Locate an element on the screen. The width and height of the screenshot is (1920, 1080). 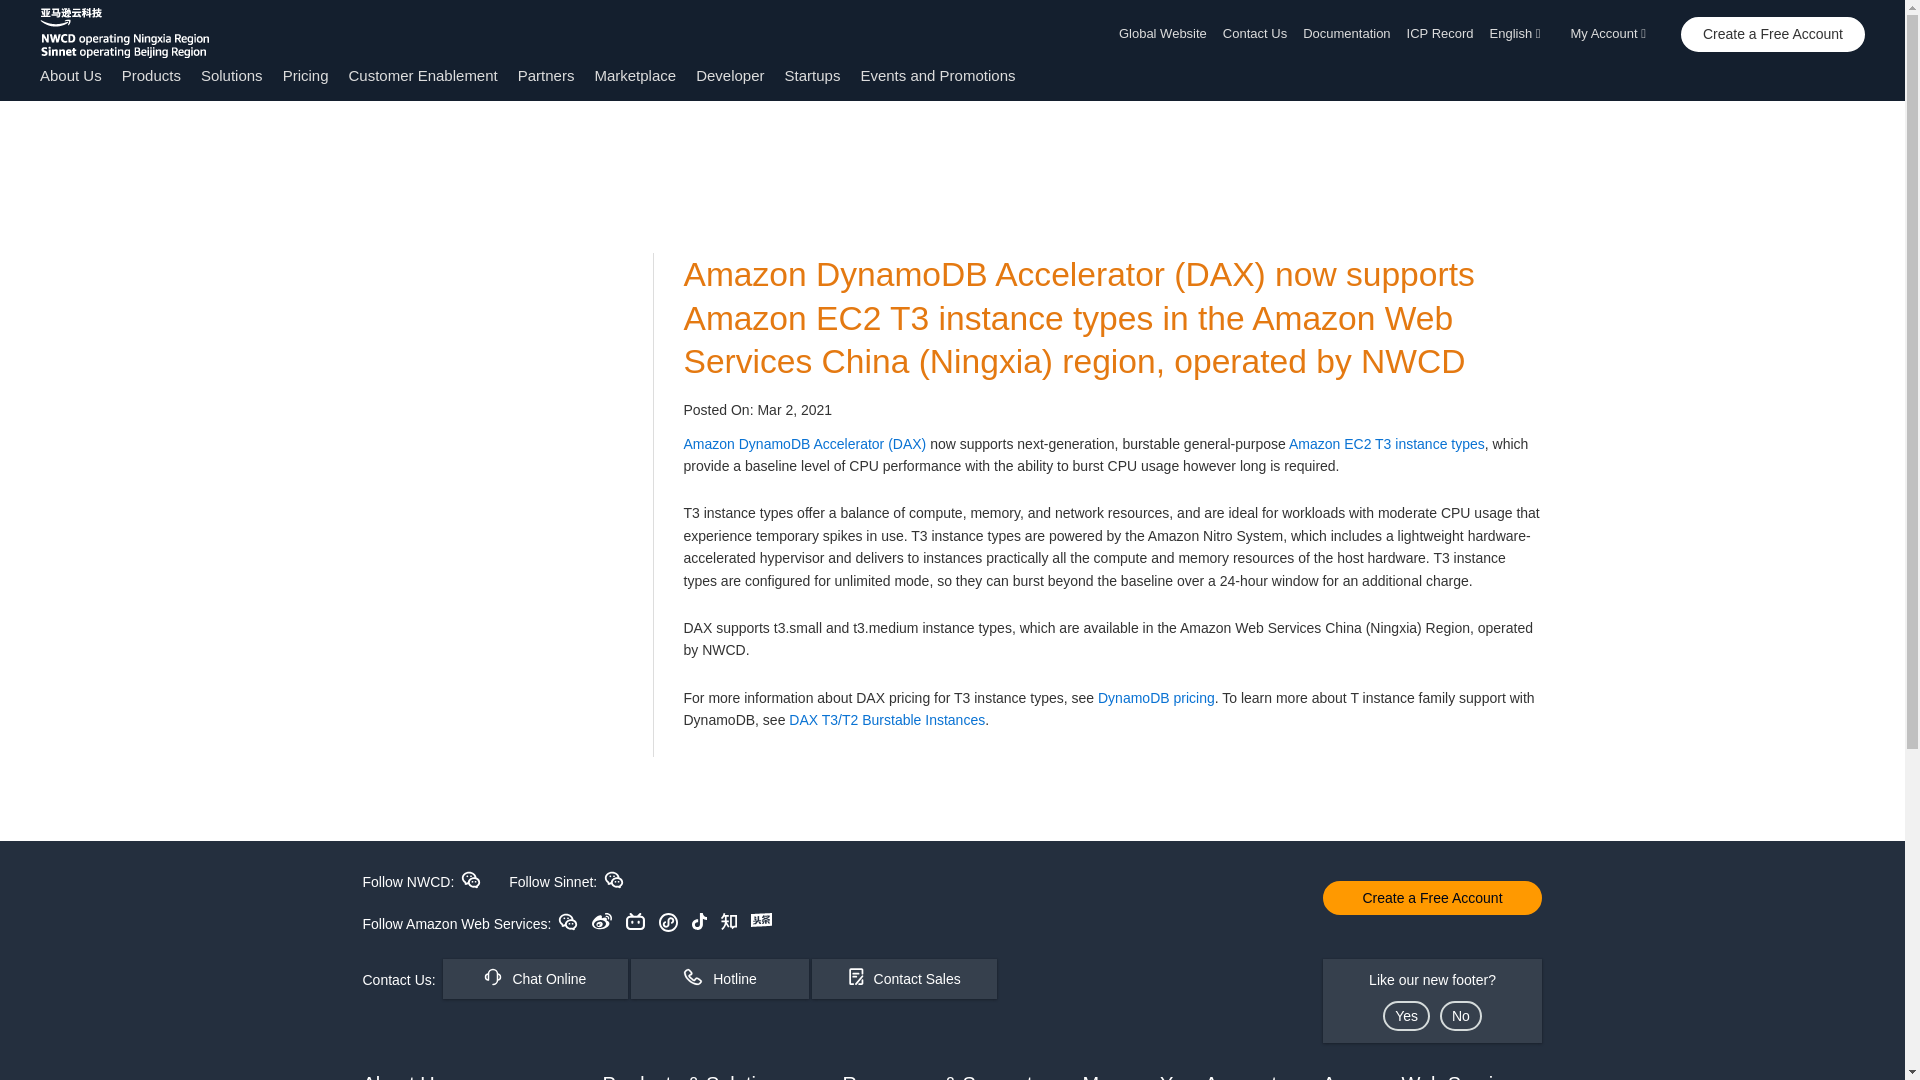
Customer Enablement is located at coordinates (422, 75).